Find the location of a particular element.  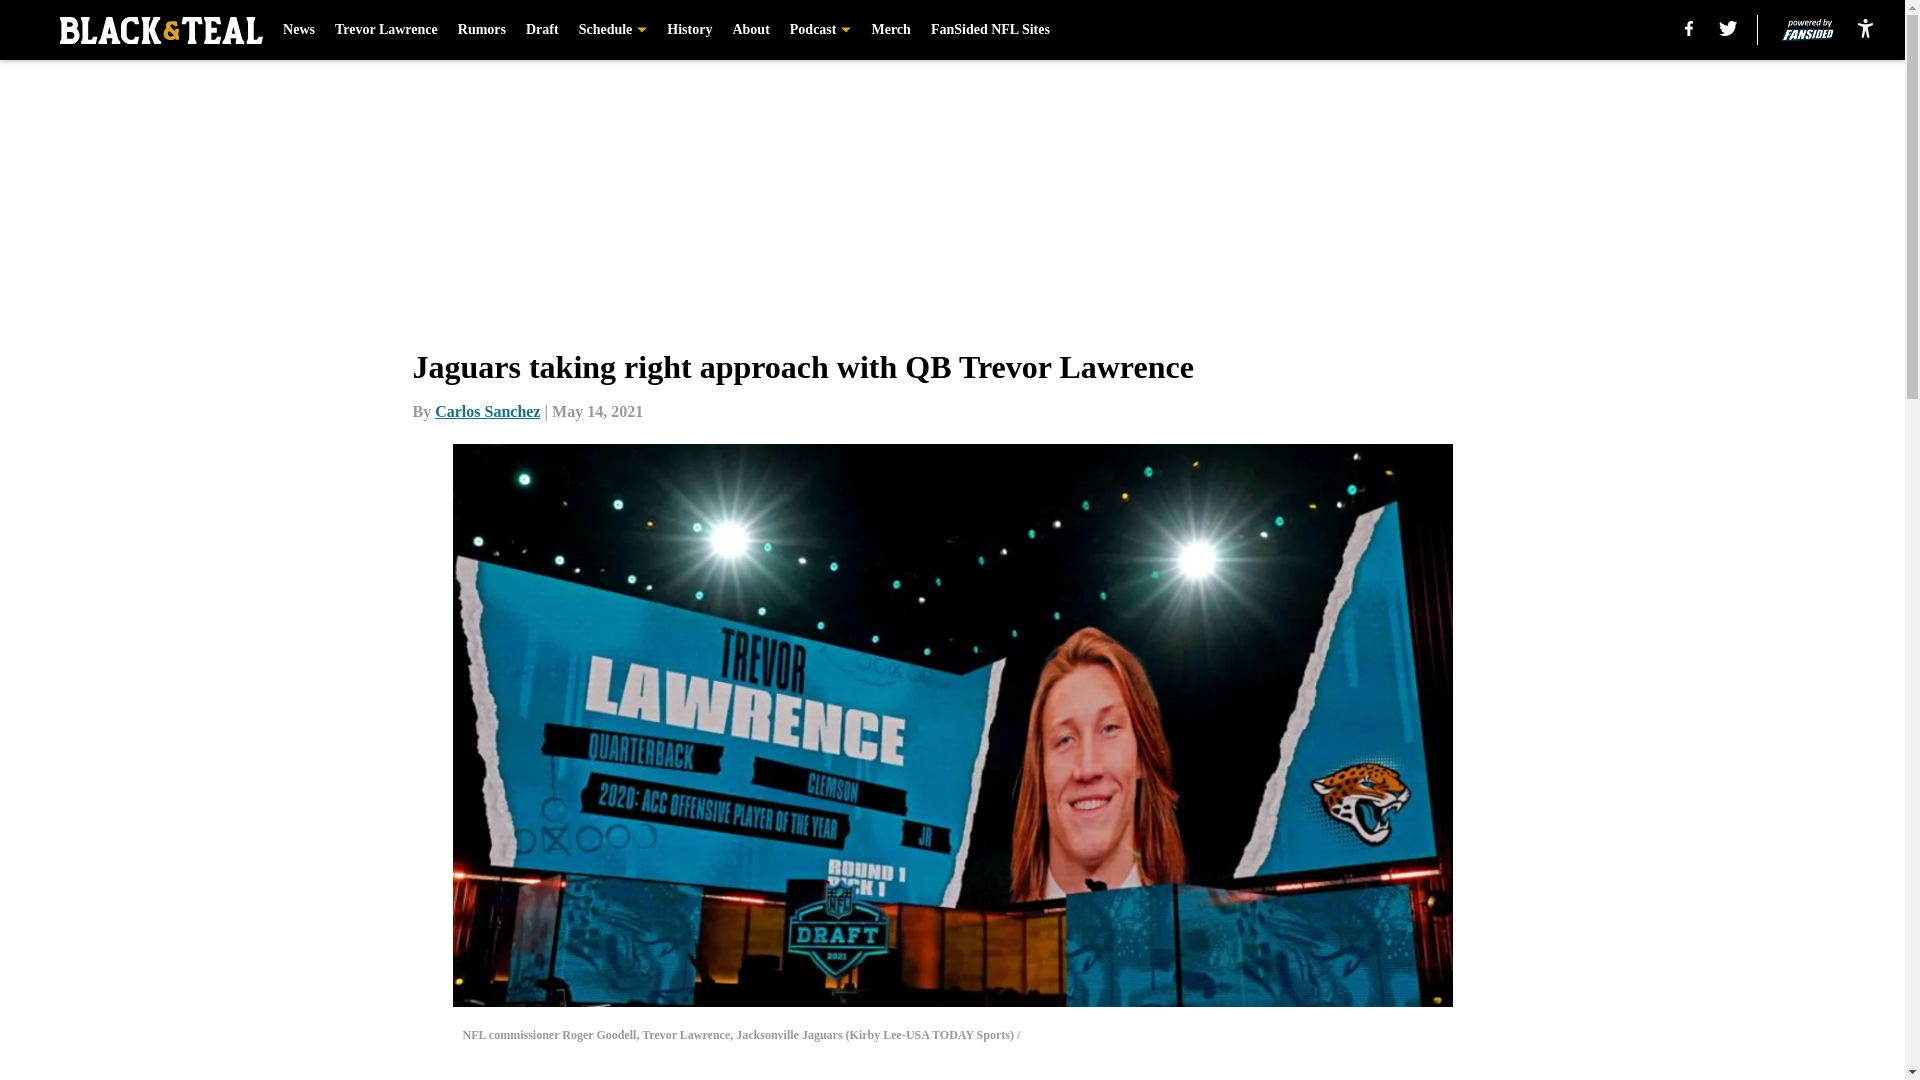

History is located at coordinates (689, 30).